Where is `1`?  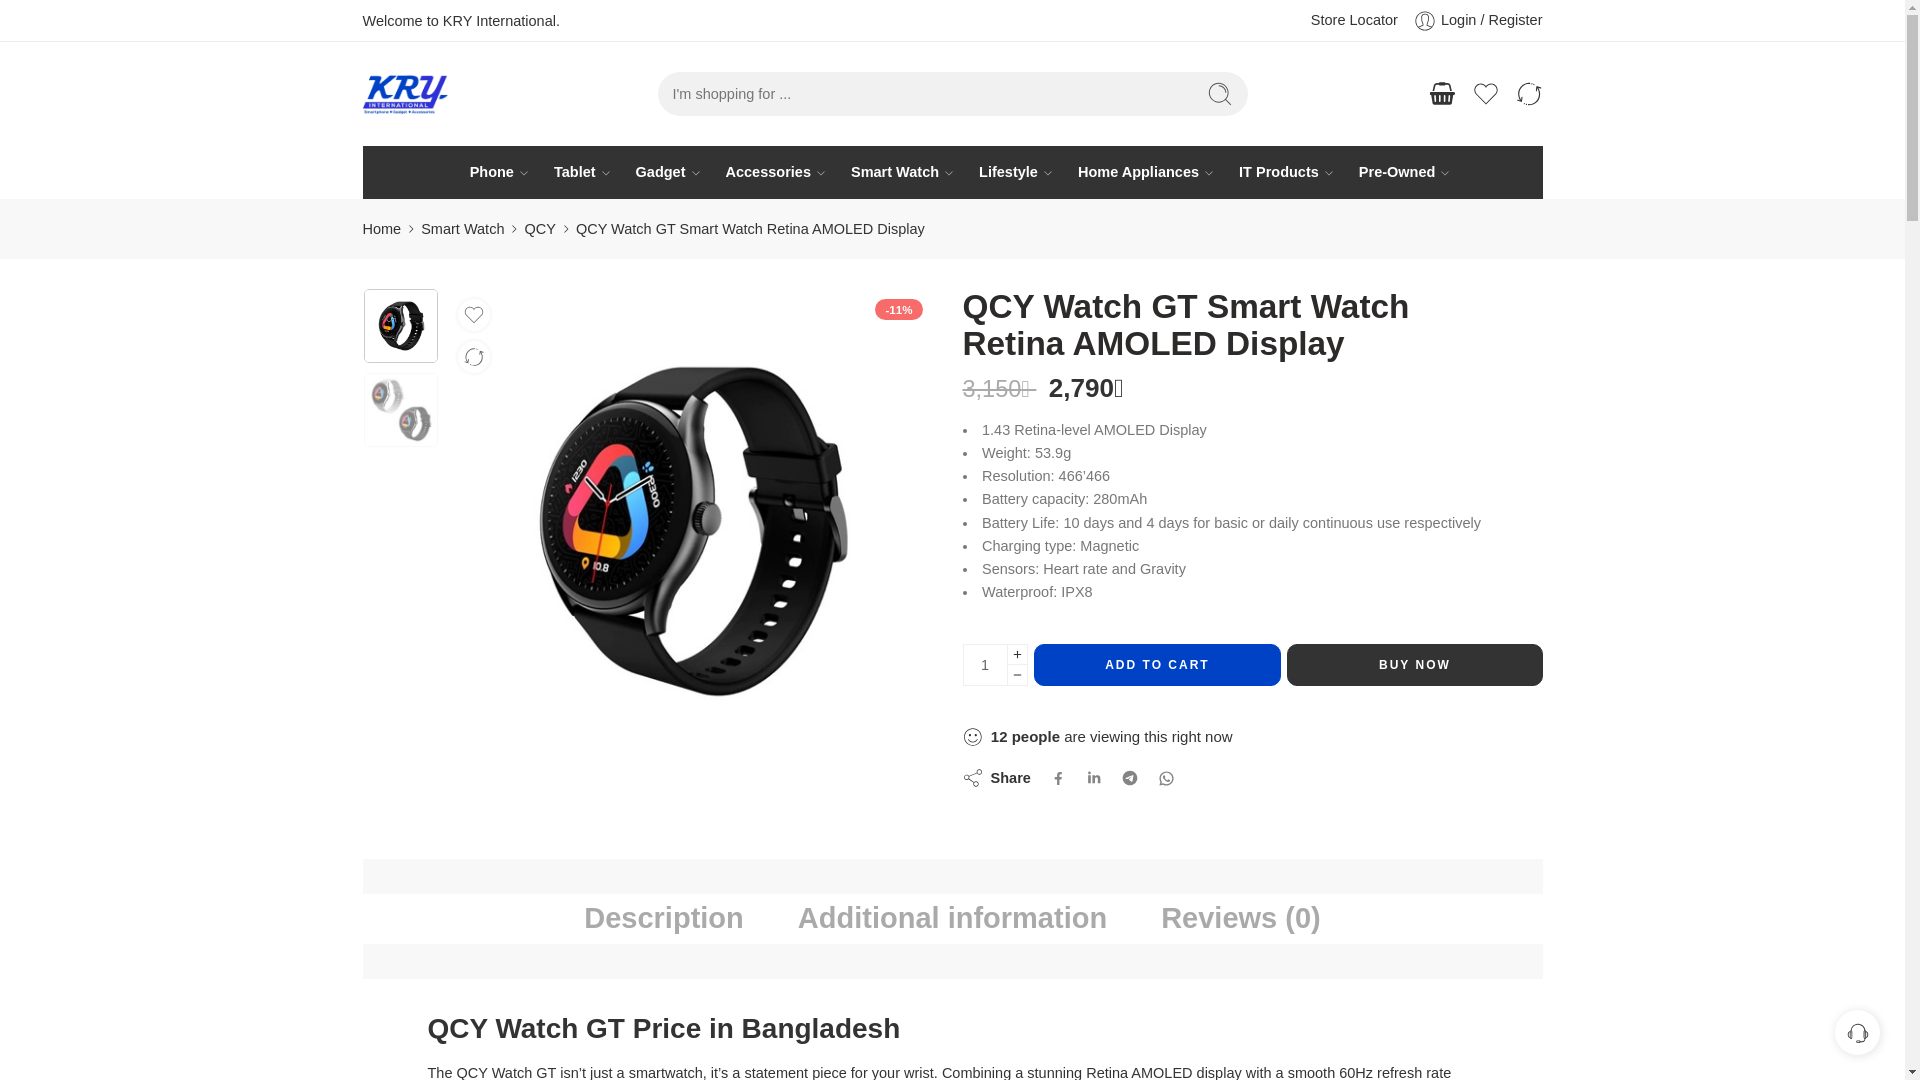 1 is located at coordinates (984, 664).